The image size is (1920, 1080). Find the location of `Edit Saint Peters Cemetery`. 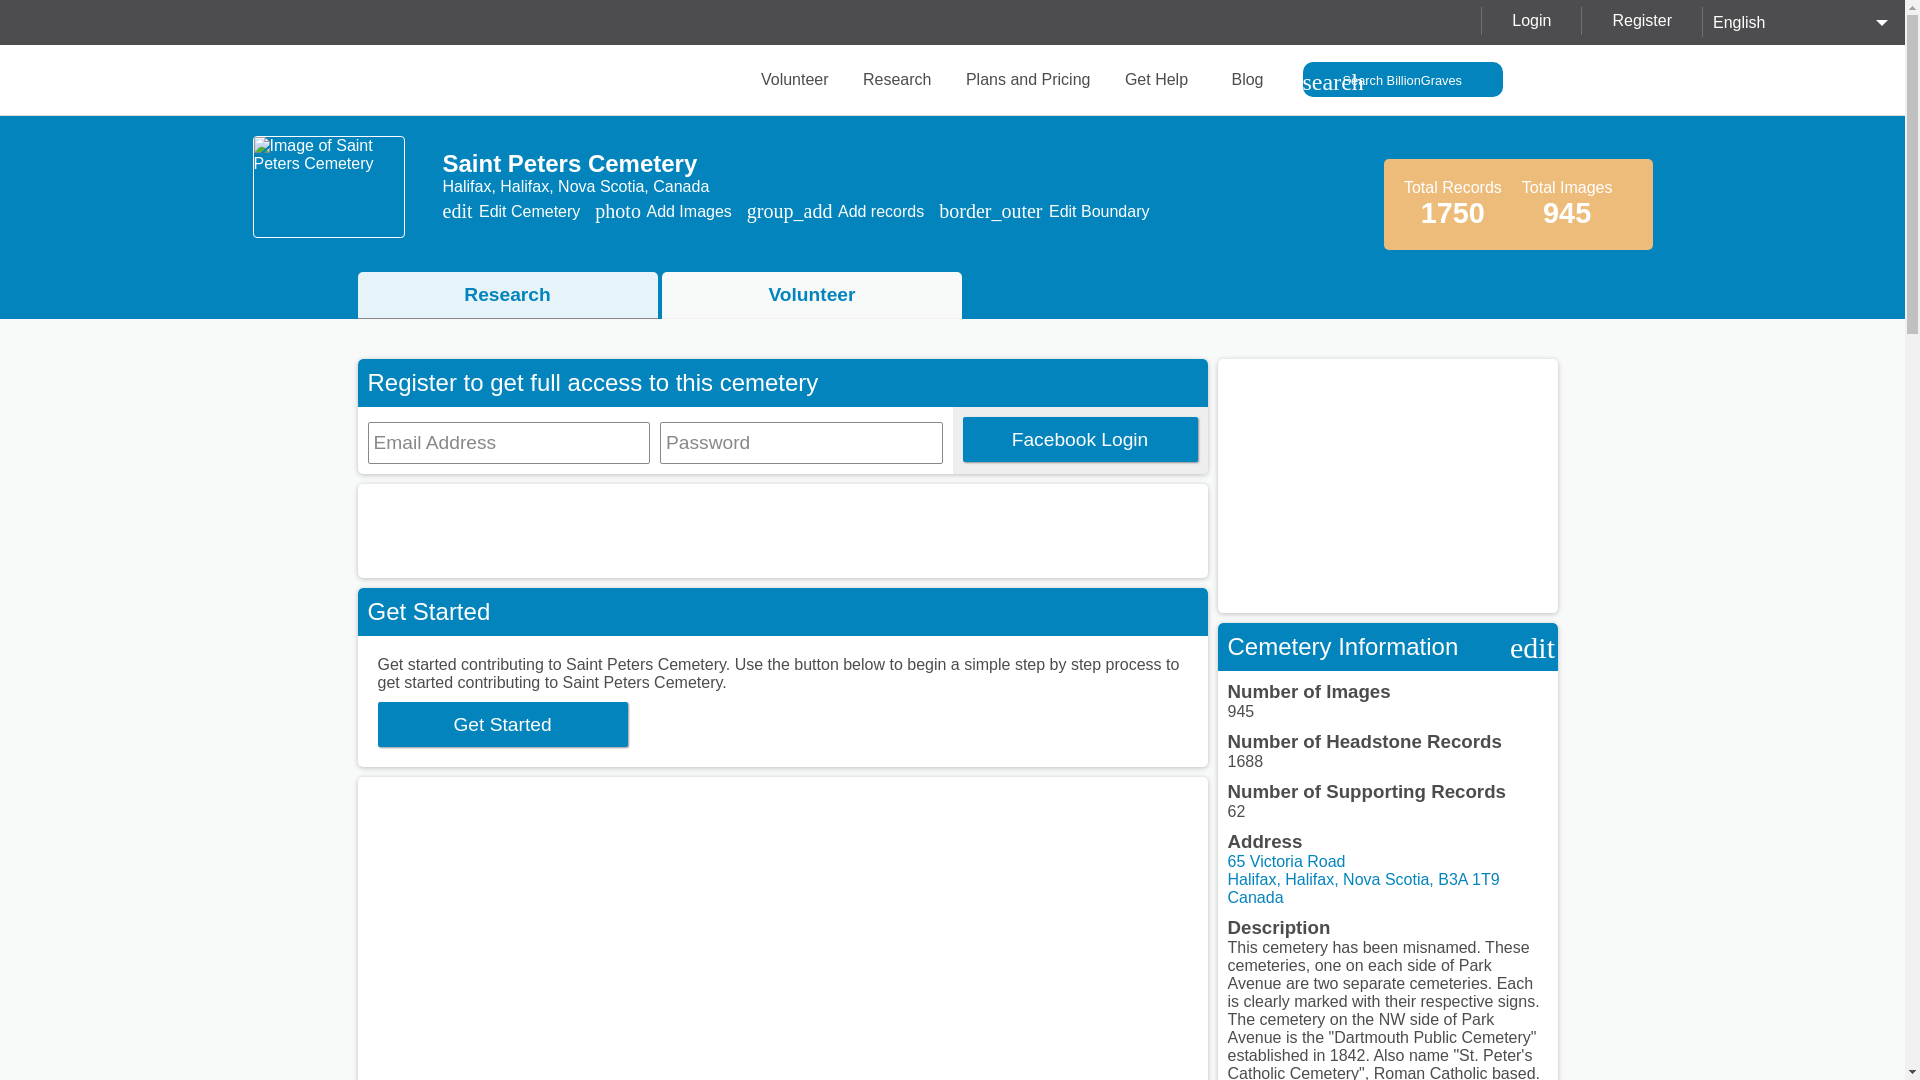

Edit Saint Peters Cemetery is located at coordinates (1532, 648).